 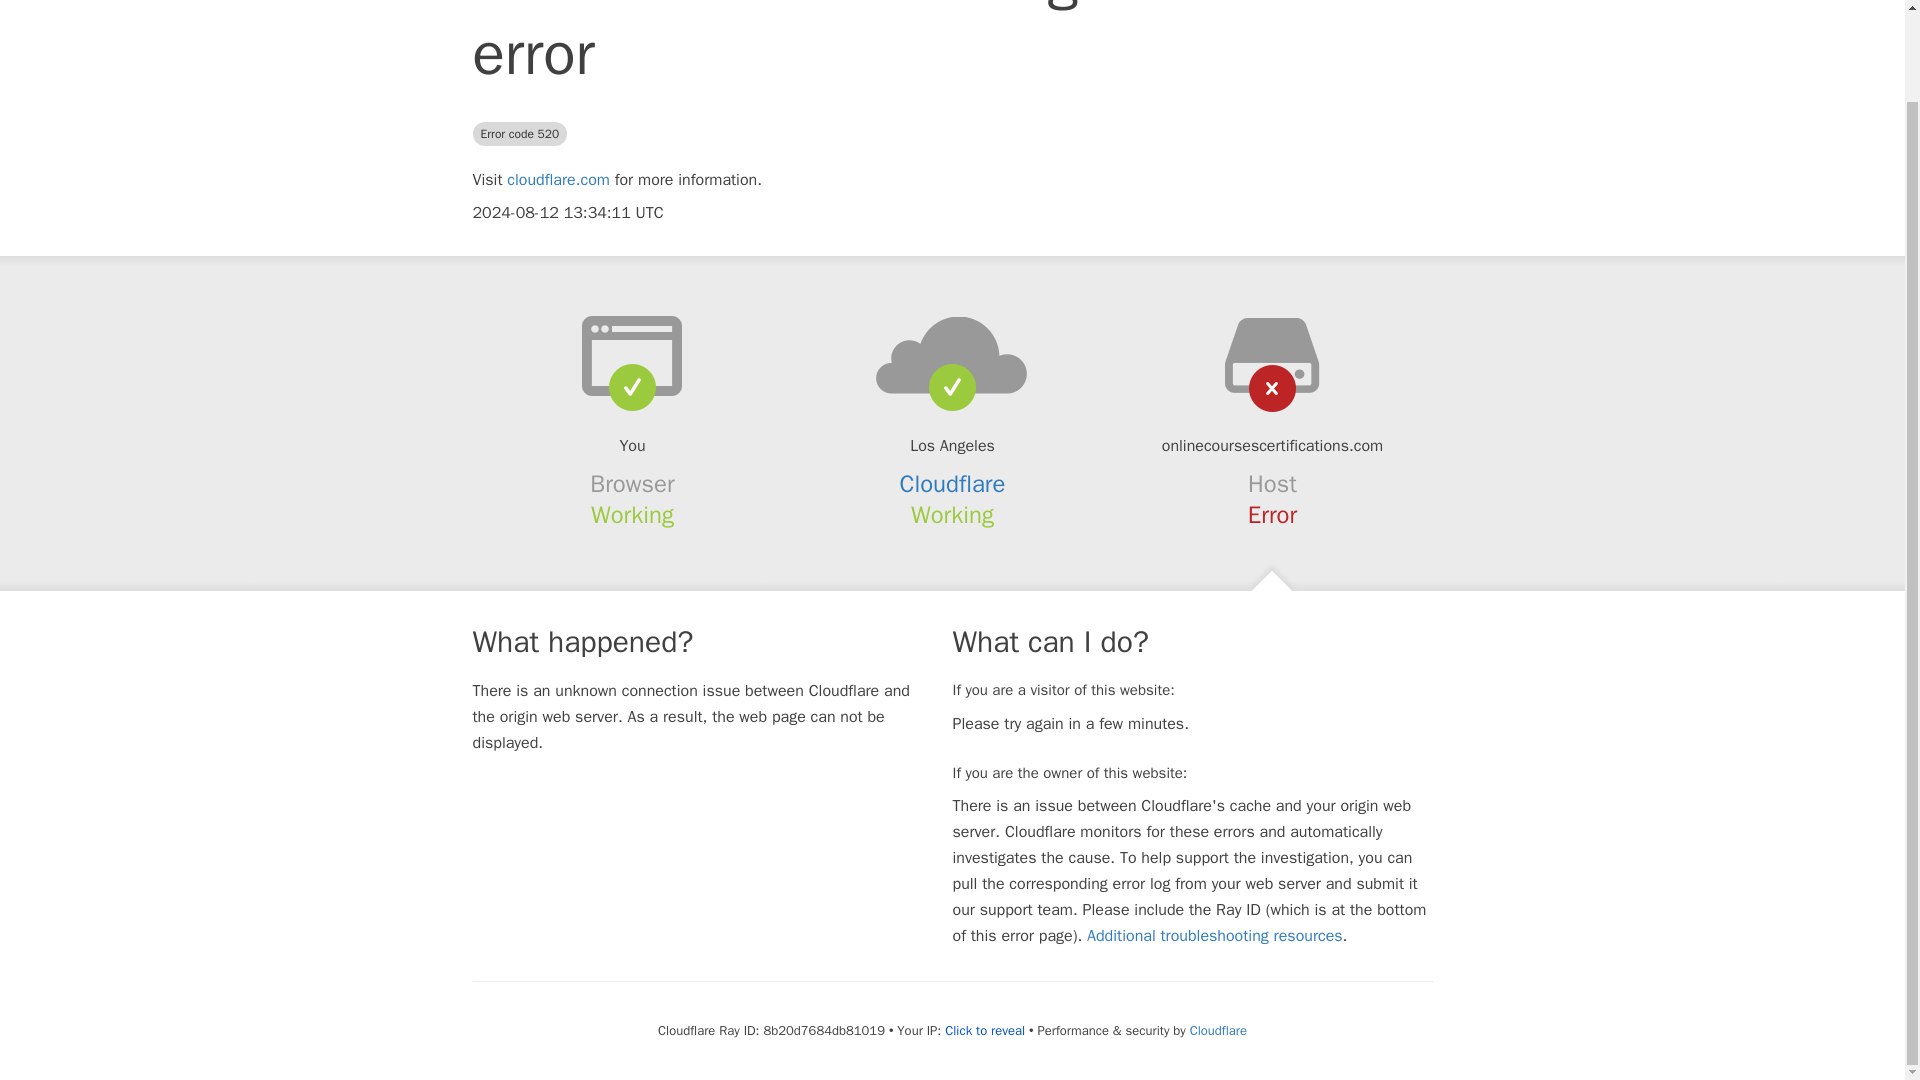 I want to click on cloudflare.com, so click(x=558, y=180).